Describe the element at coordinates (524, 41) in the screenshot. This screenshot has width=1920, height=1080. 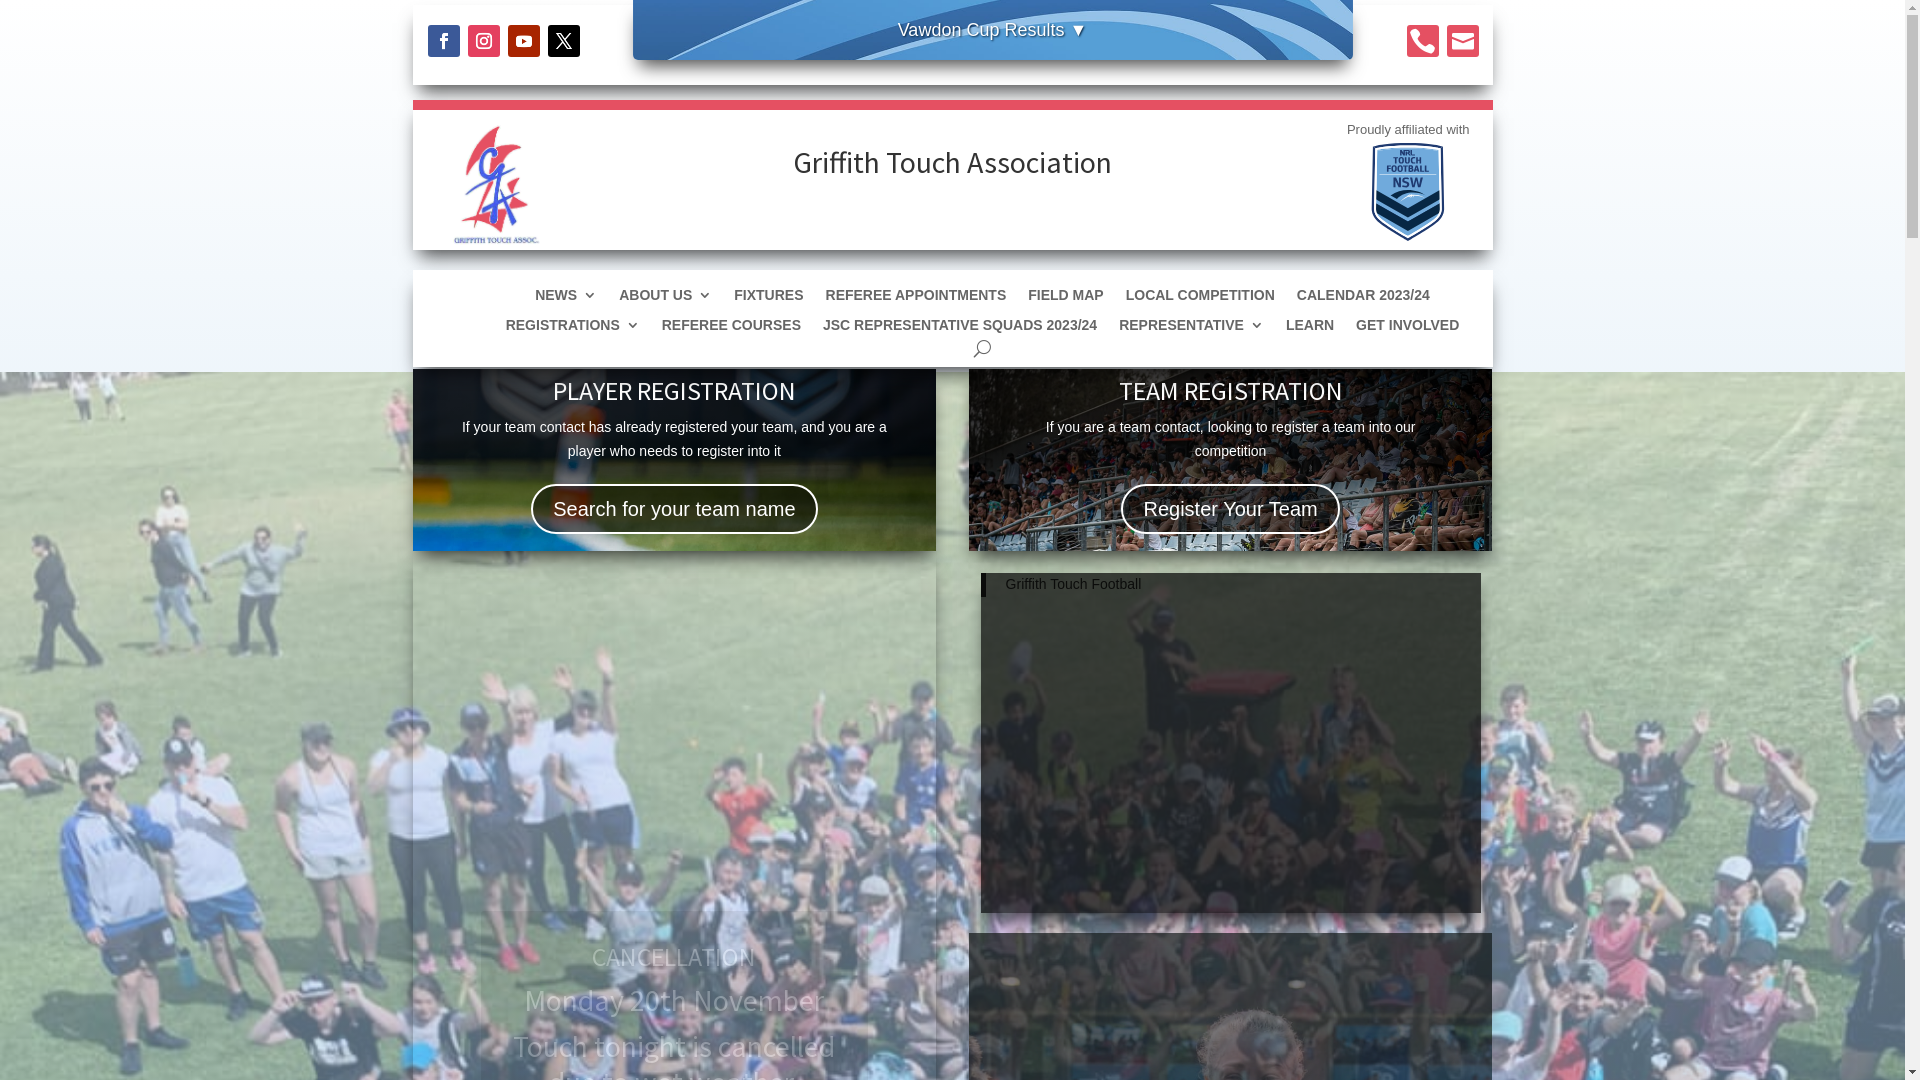
I see `Follow on Youtube` at that location.